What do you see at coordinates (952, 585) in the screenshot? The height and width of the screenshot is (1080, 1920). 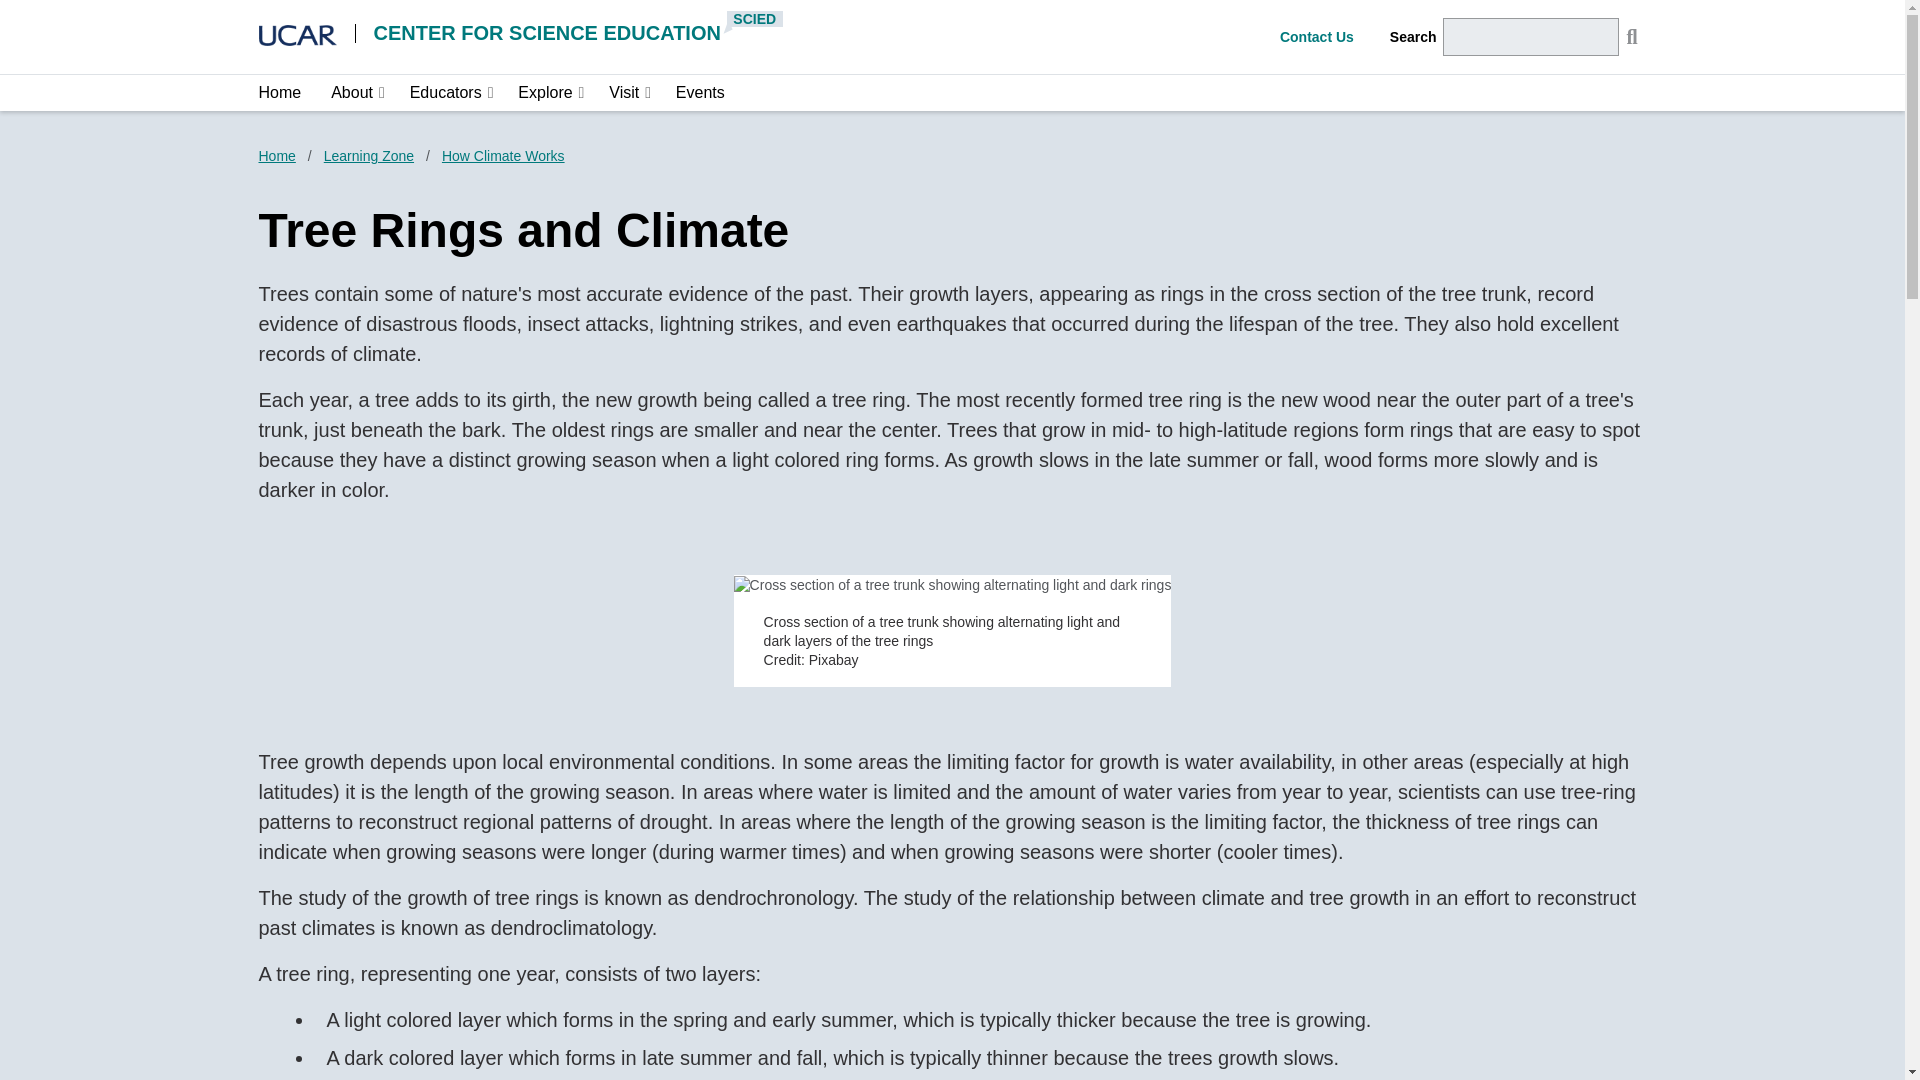 I see `Cross section of a tree trunk` at bounding box center [952, 585].